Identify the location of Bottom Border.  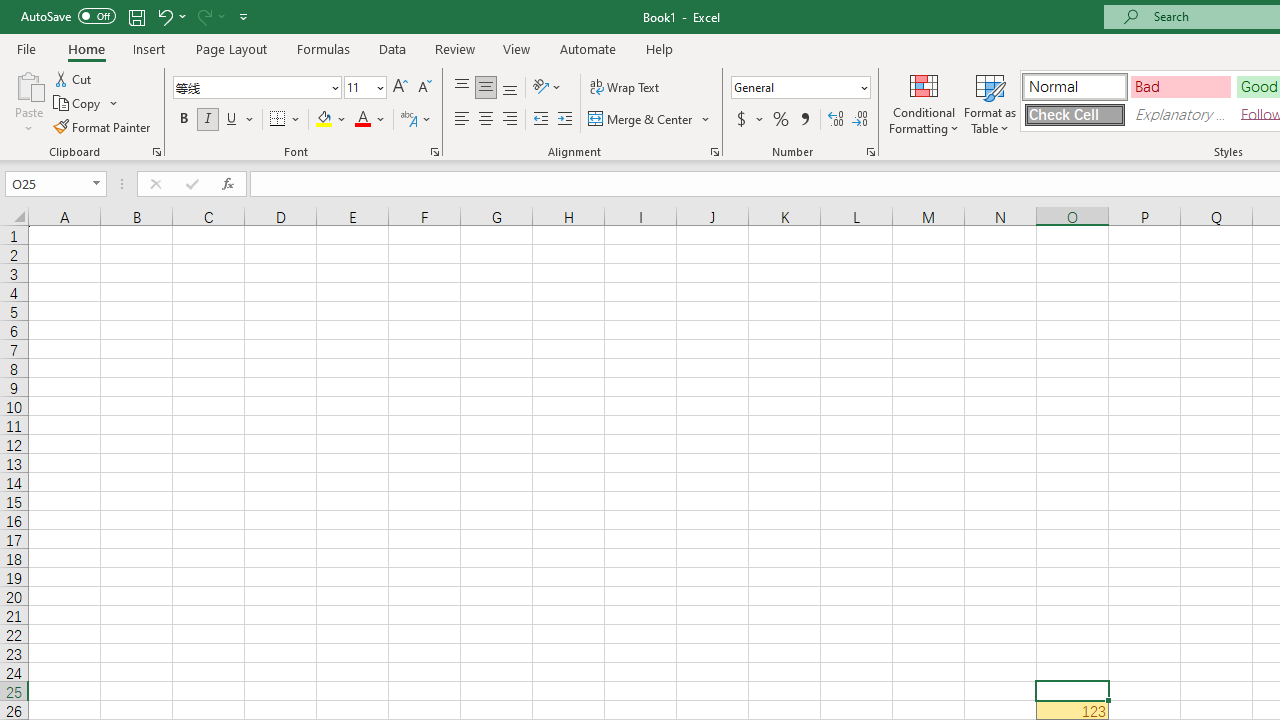
(278, 120).